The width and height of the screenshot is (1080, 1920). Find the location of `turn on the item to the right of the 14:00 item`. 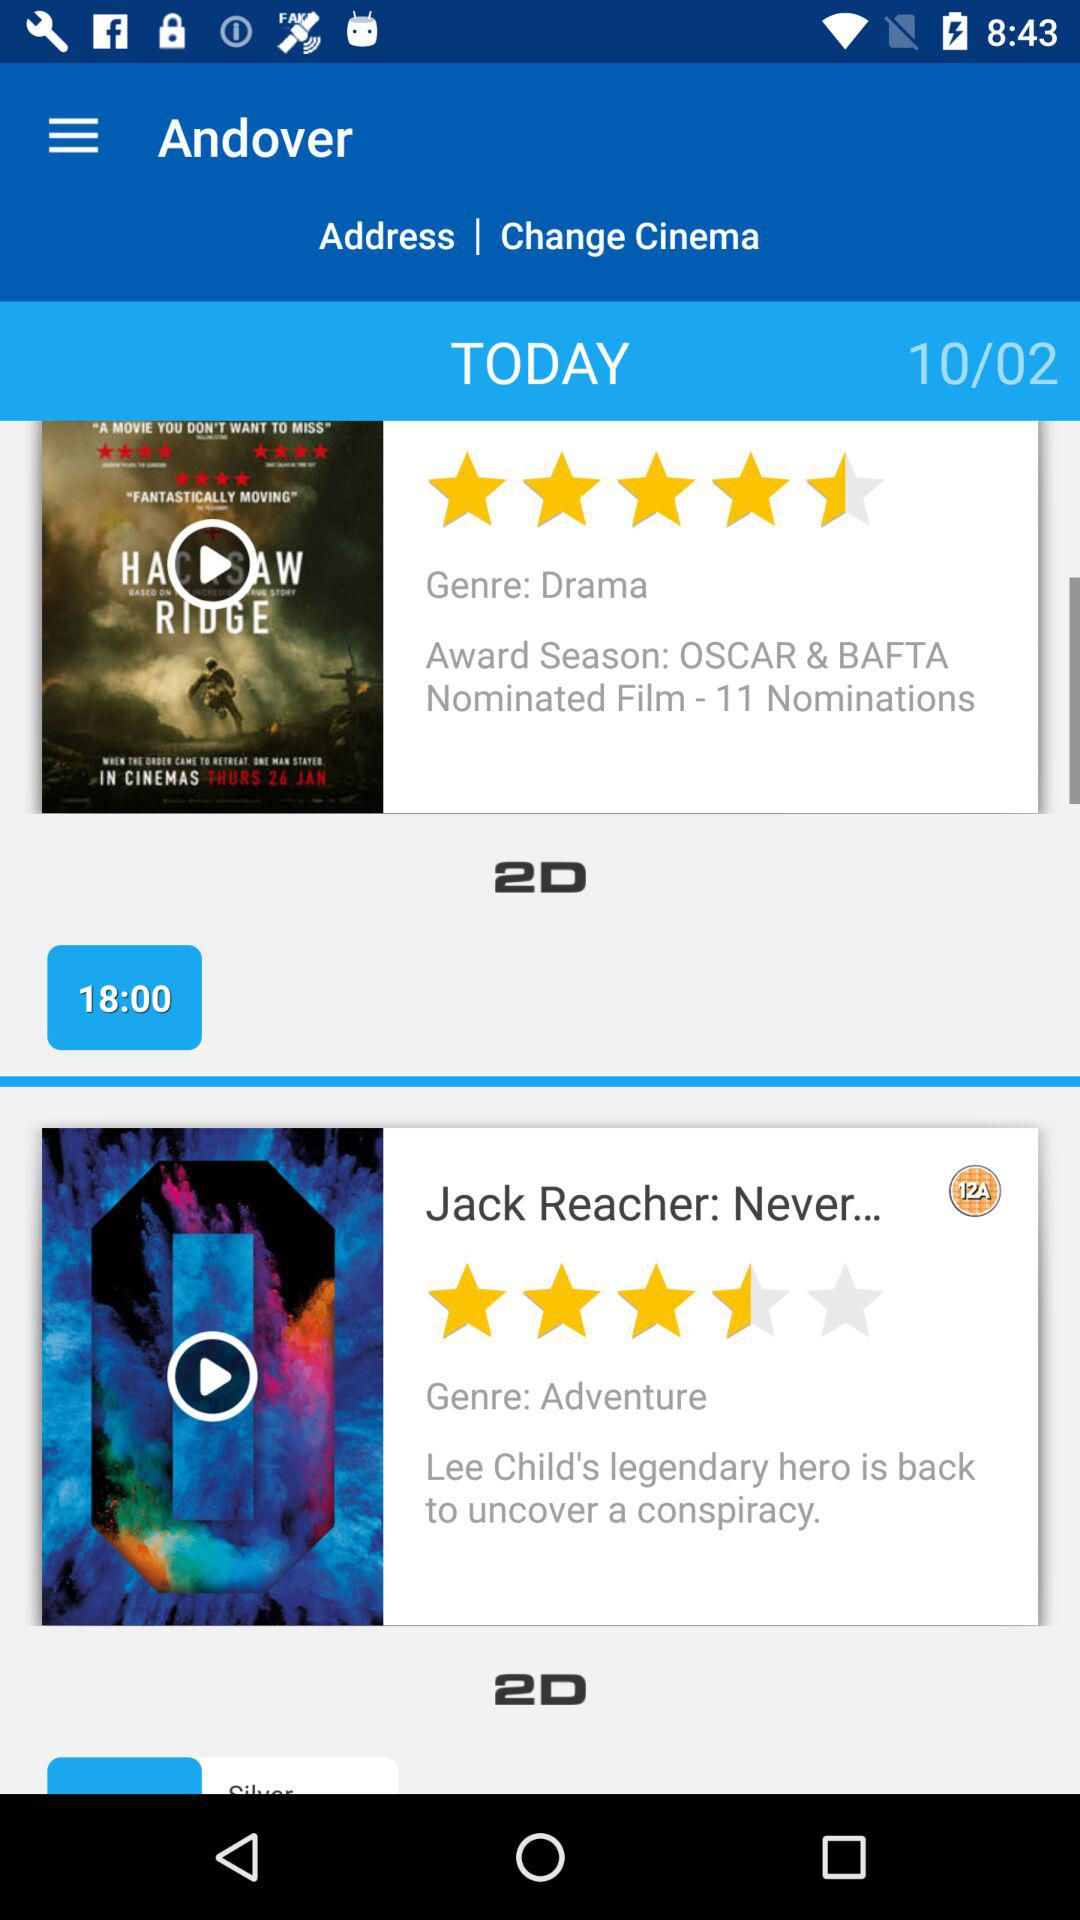

turn on the item to the right of the 14:00 item is located at coordinates (332, 1784).